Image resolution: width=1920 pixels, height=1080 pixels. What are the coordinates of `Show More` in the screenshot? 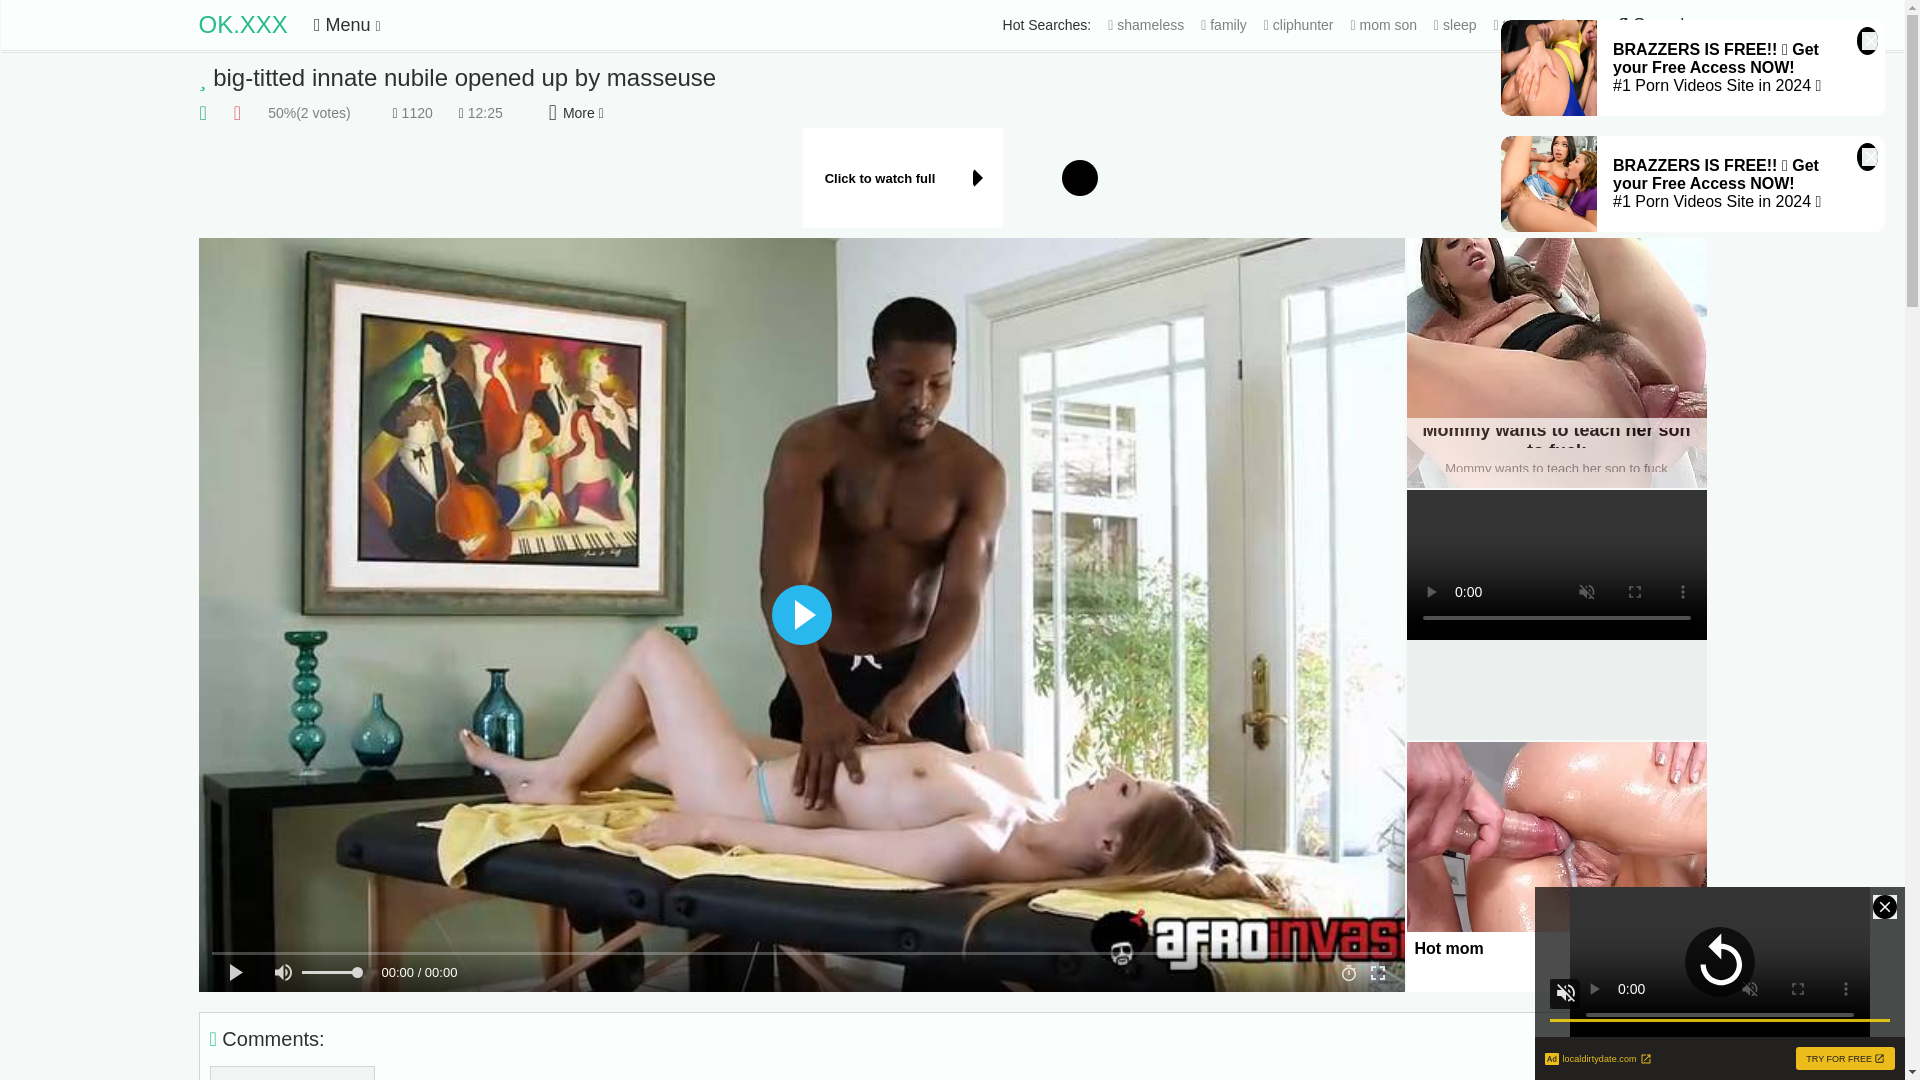 It's located at (576, 113).